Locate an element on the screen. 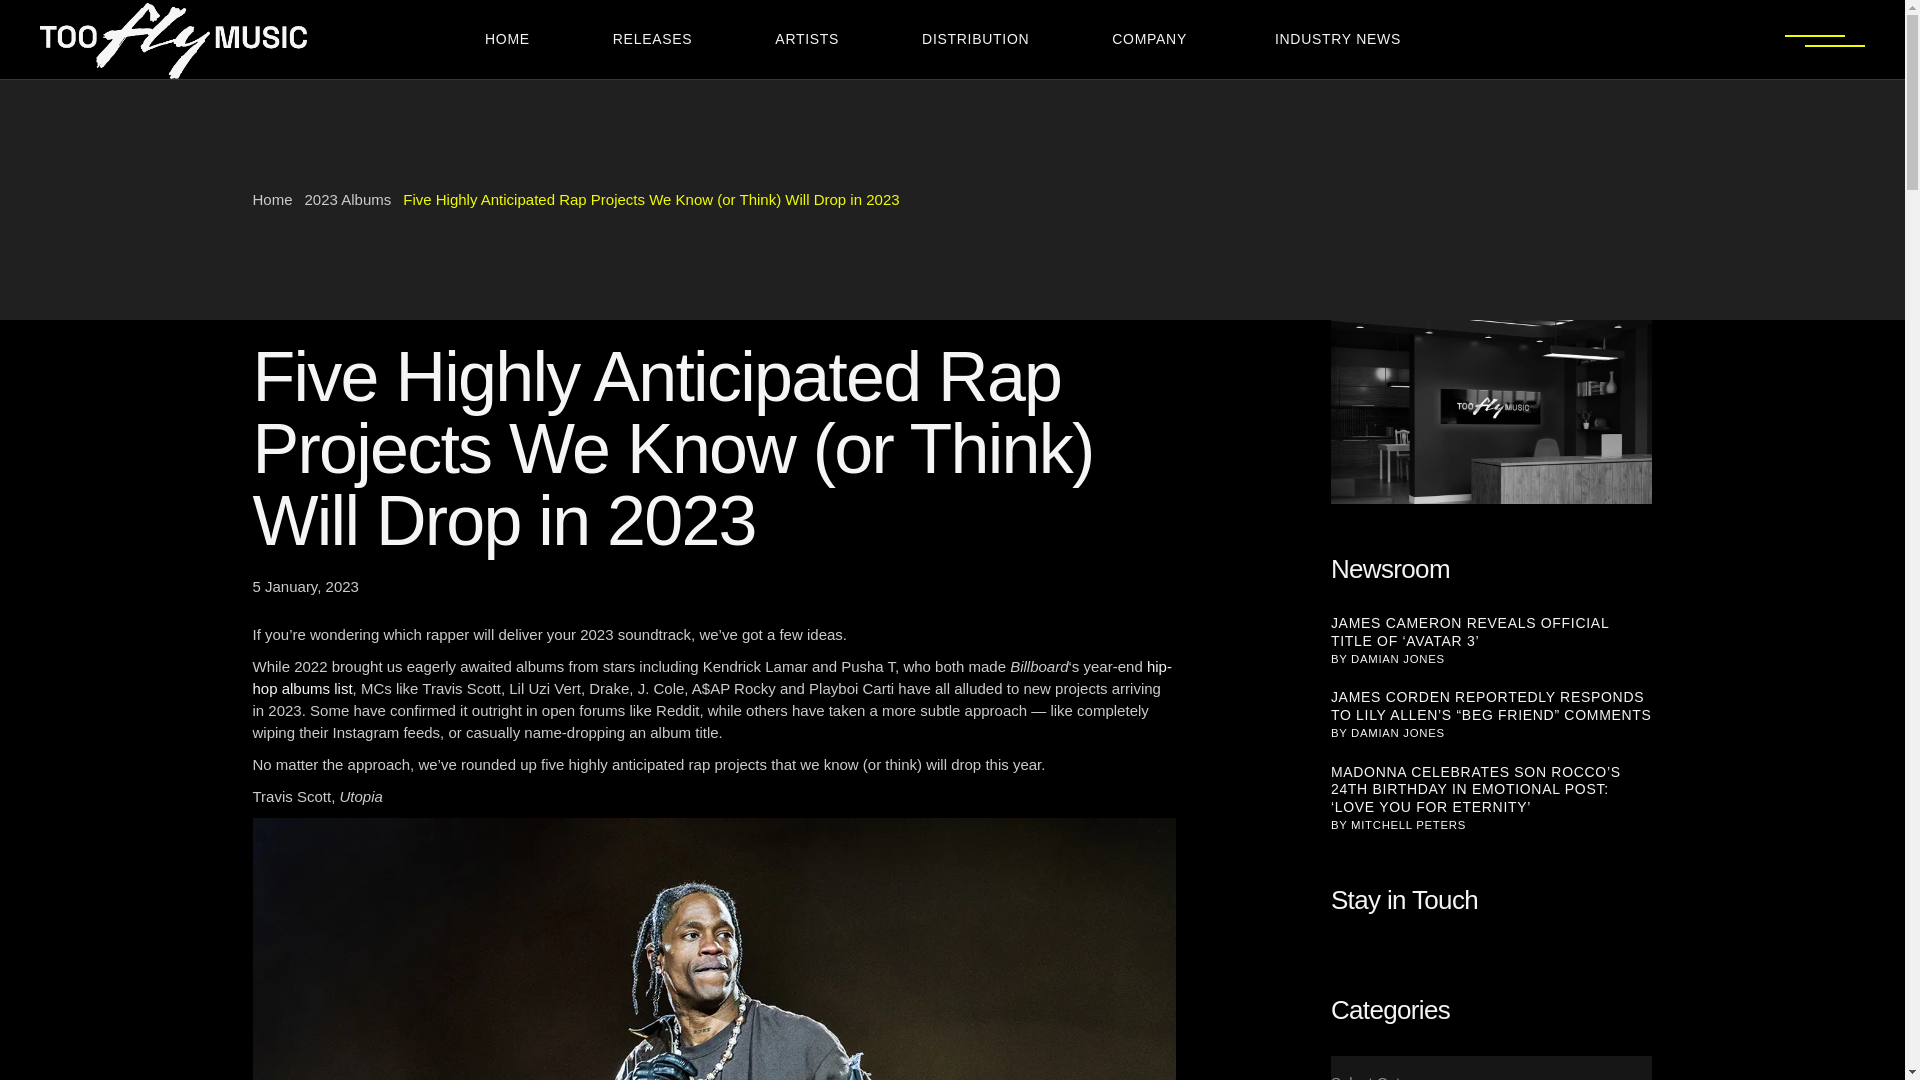  hip-hop albums list is located at coordinates (711, 676).